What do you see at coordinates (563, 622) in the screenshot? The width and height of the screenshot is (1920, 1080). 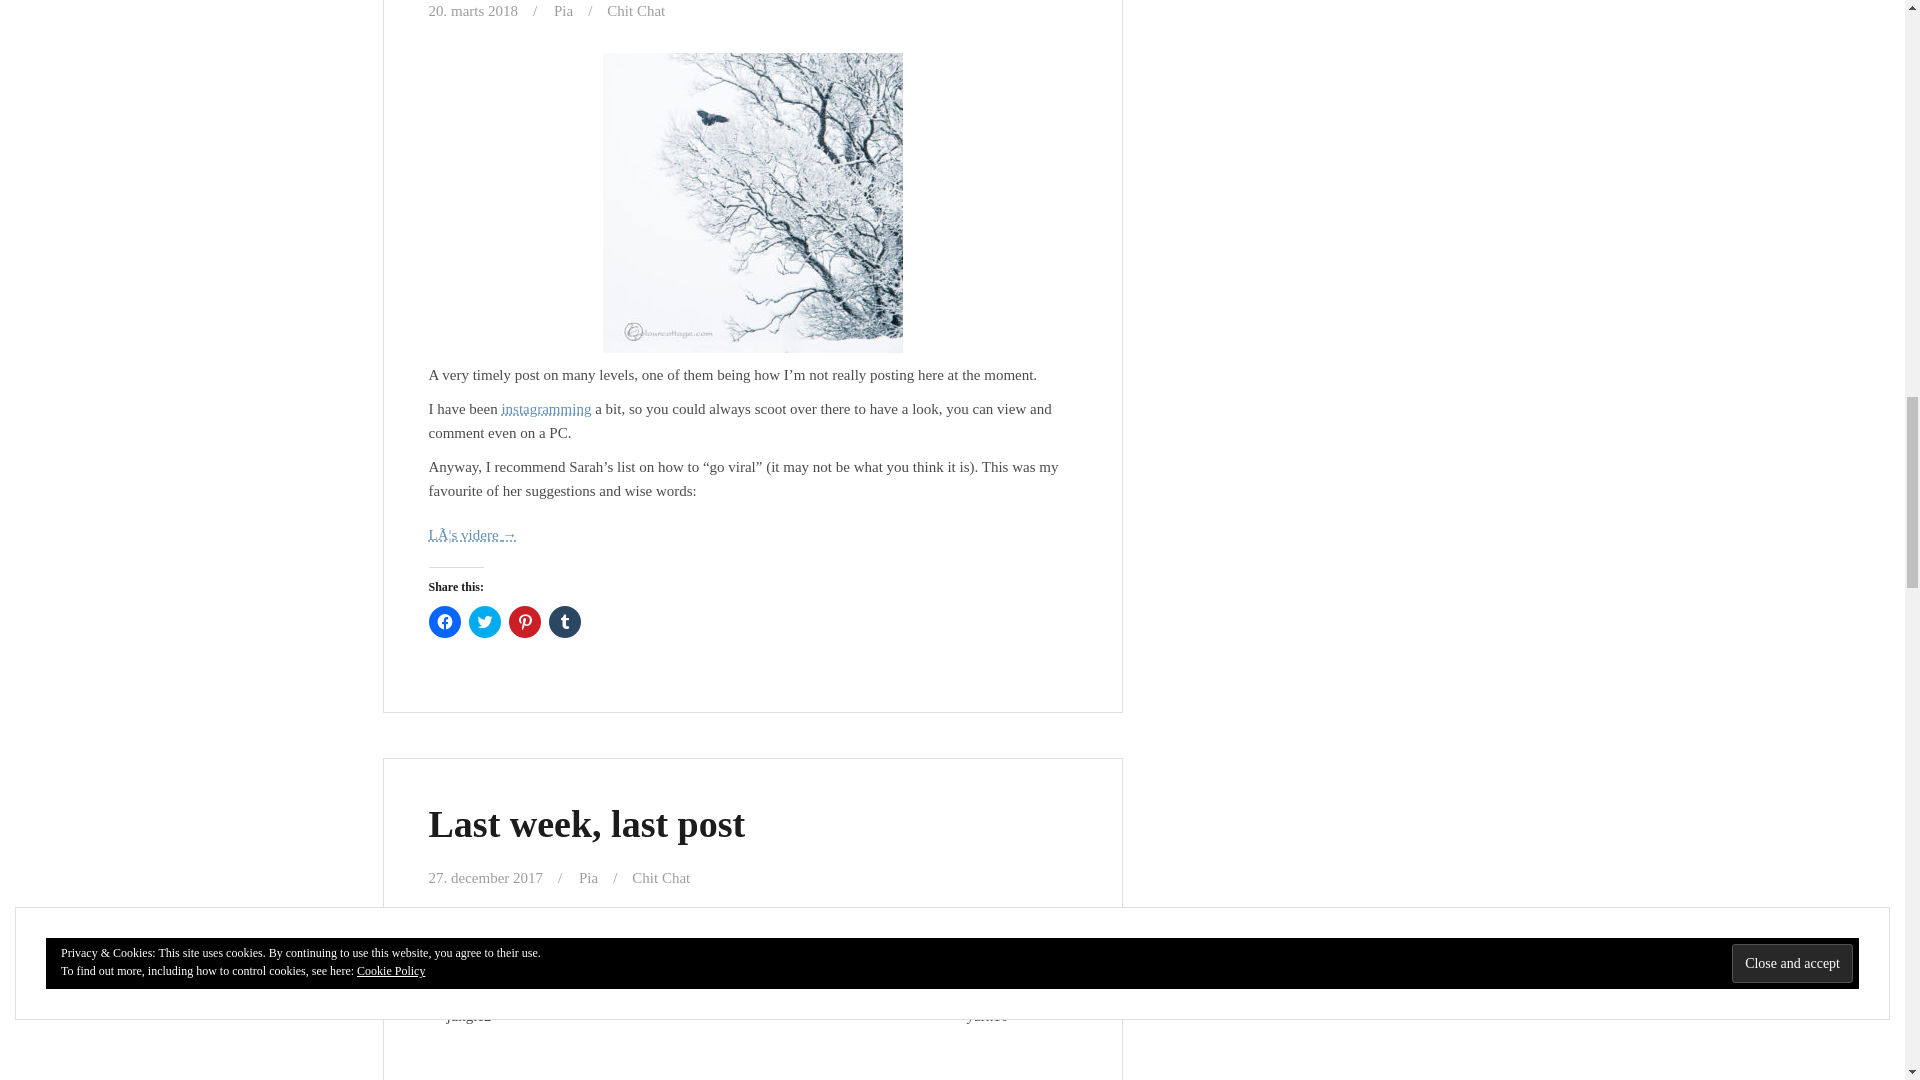 I see `Click to share on Tumblr` at bounding box center [563, 622].